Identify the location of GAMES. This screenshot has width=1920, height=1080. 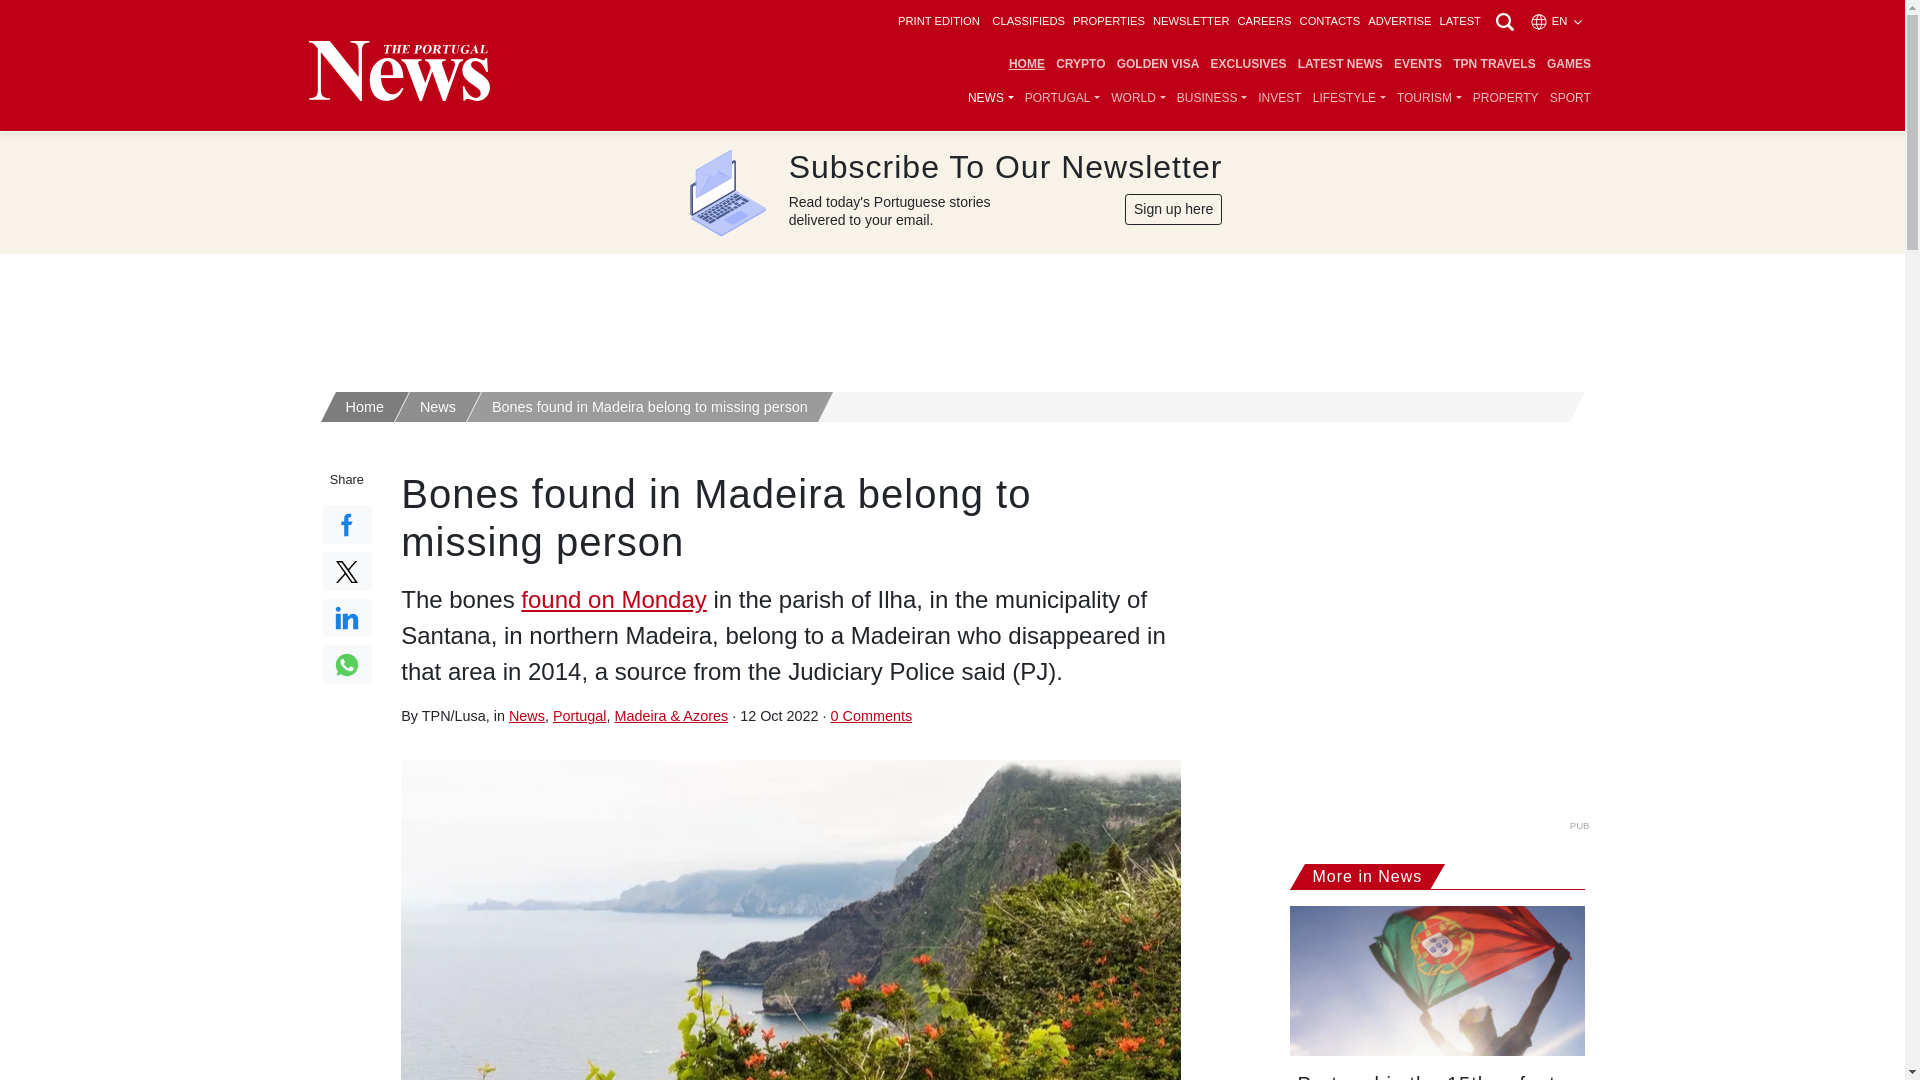
(1568, 64).